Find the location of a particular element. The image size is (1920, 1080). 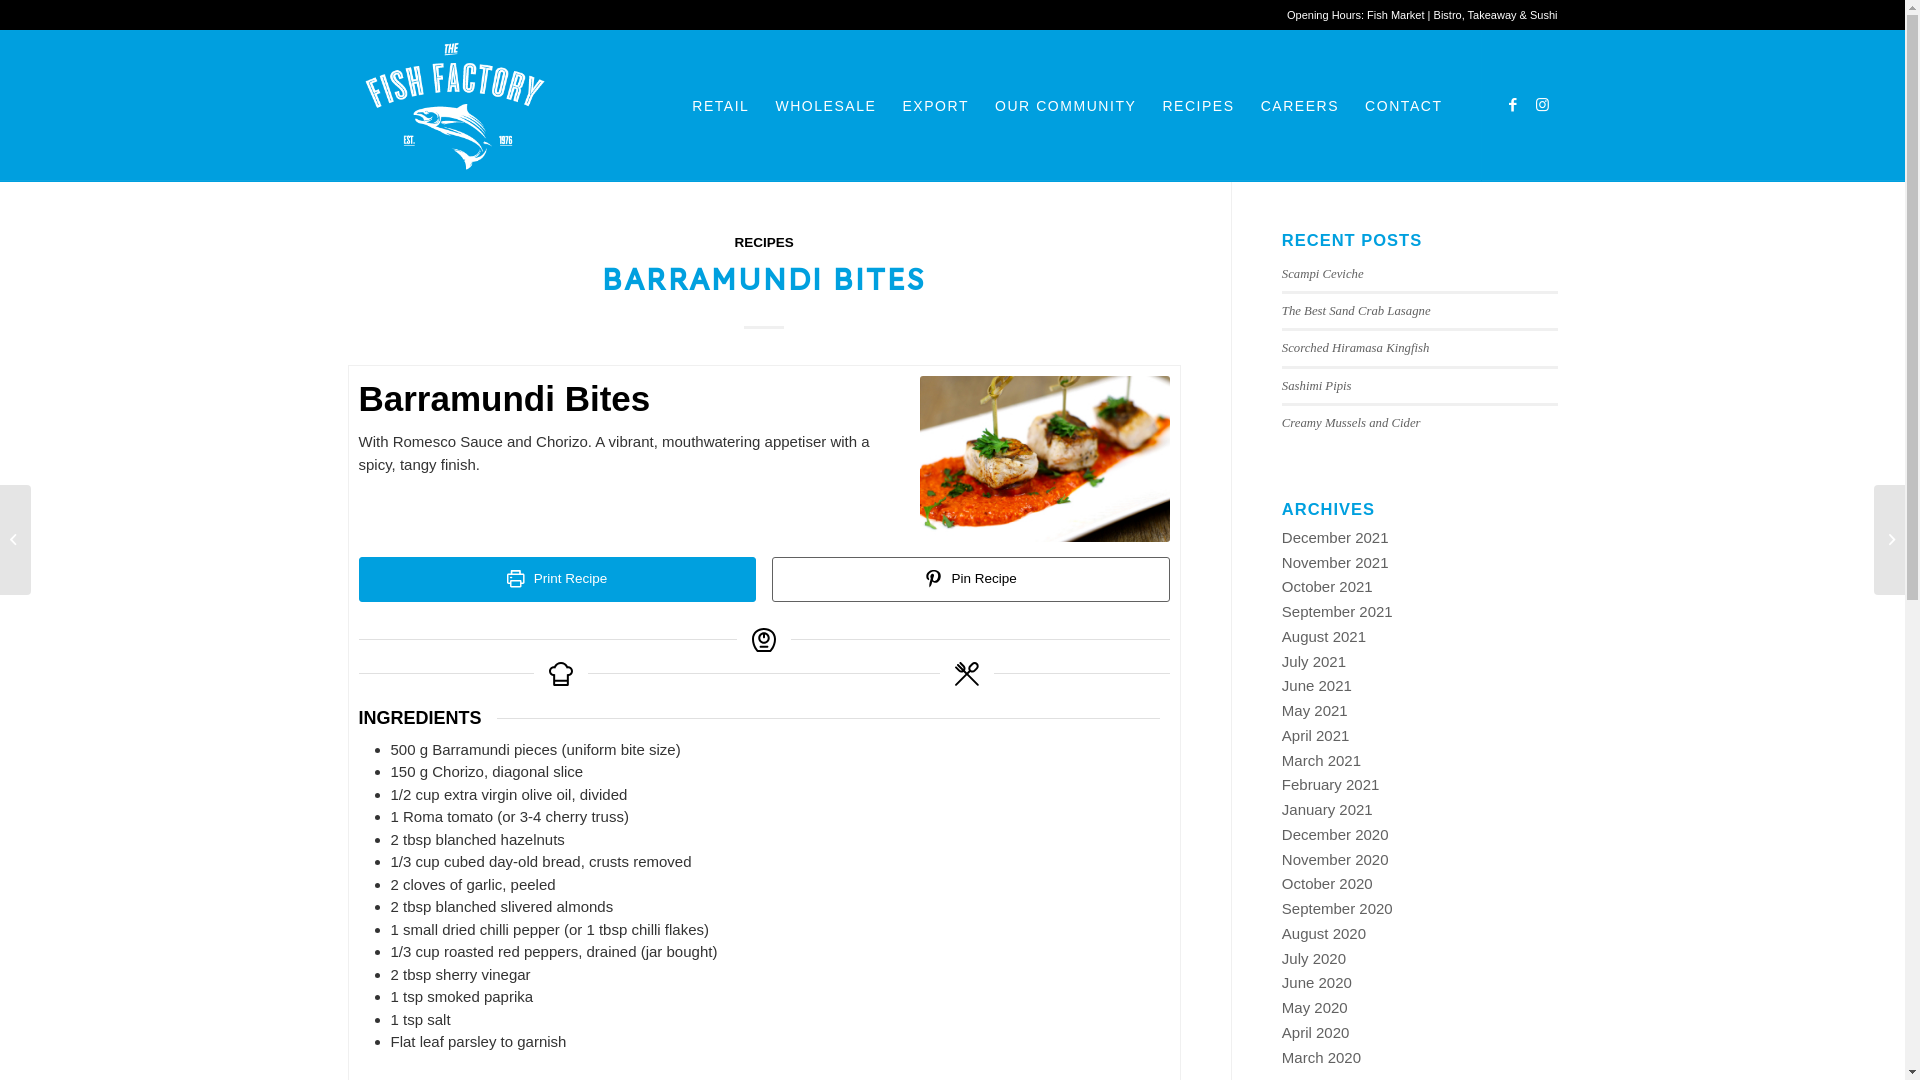

RECIPES is located at coordinates (764, 242).